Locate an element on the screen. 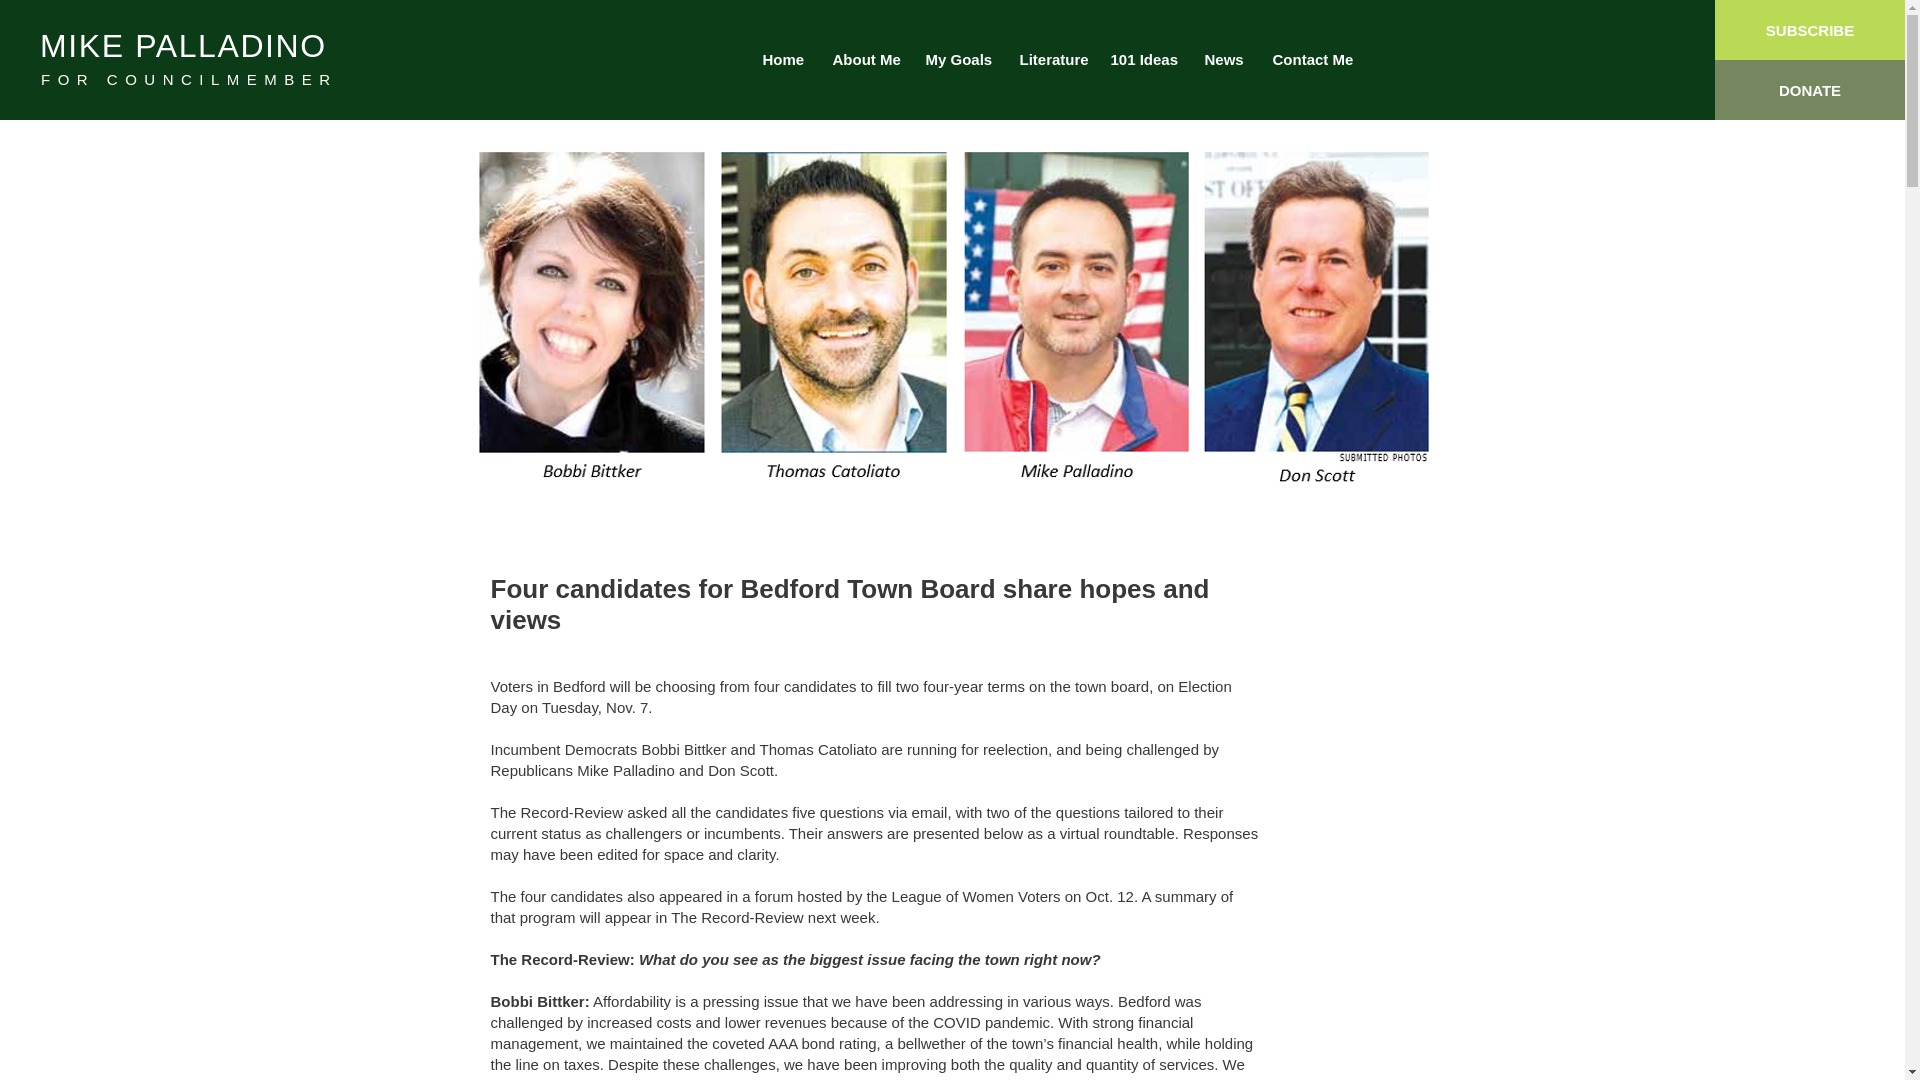  FOR COUNCILMEMBER is located at coordinates (188, 79).